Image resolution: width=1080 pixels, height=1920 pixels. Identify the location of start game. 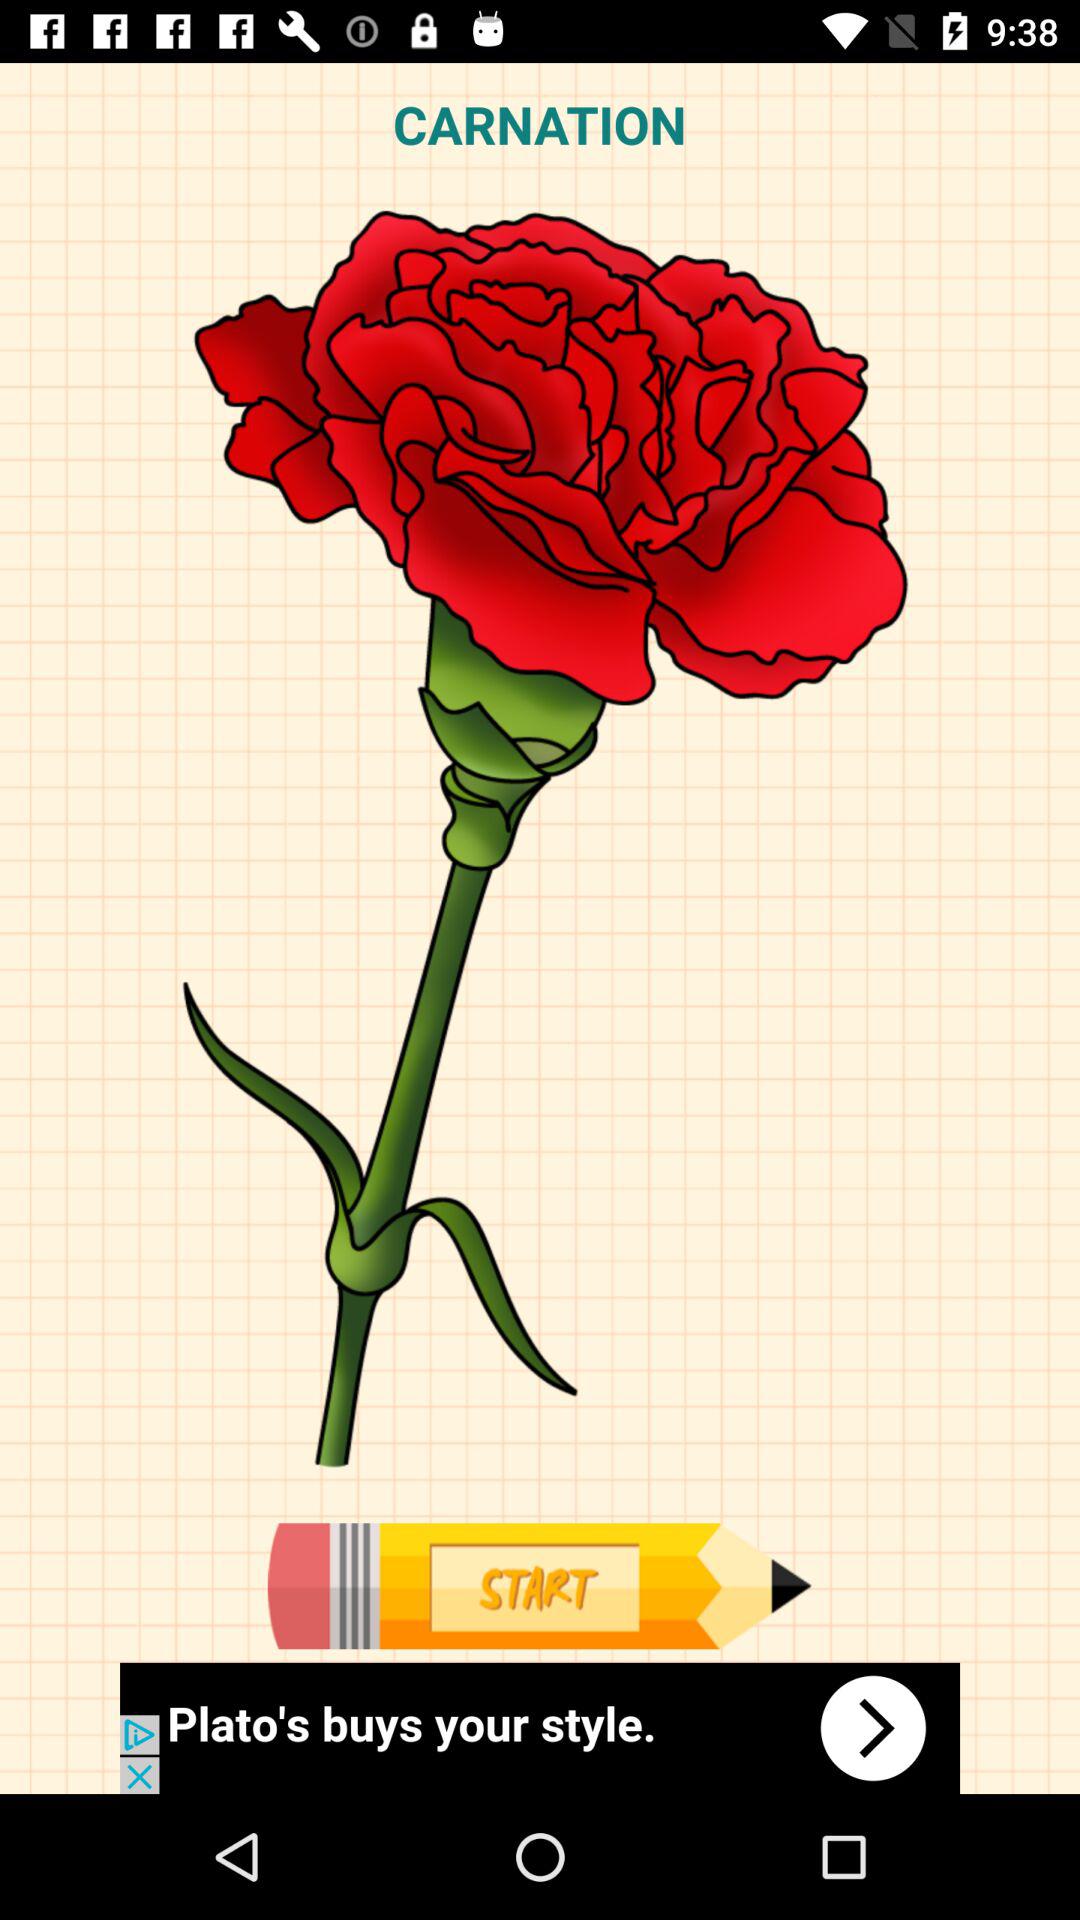
(539, 1586).